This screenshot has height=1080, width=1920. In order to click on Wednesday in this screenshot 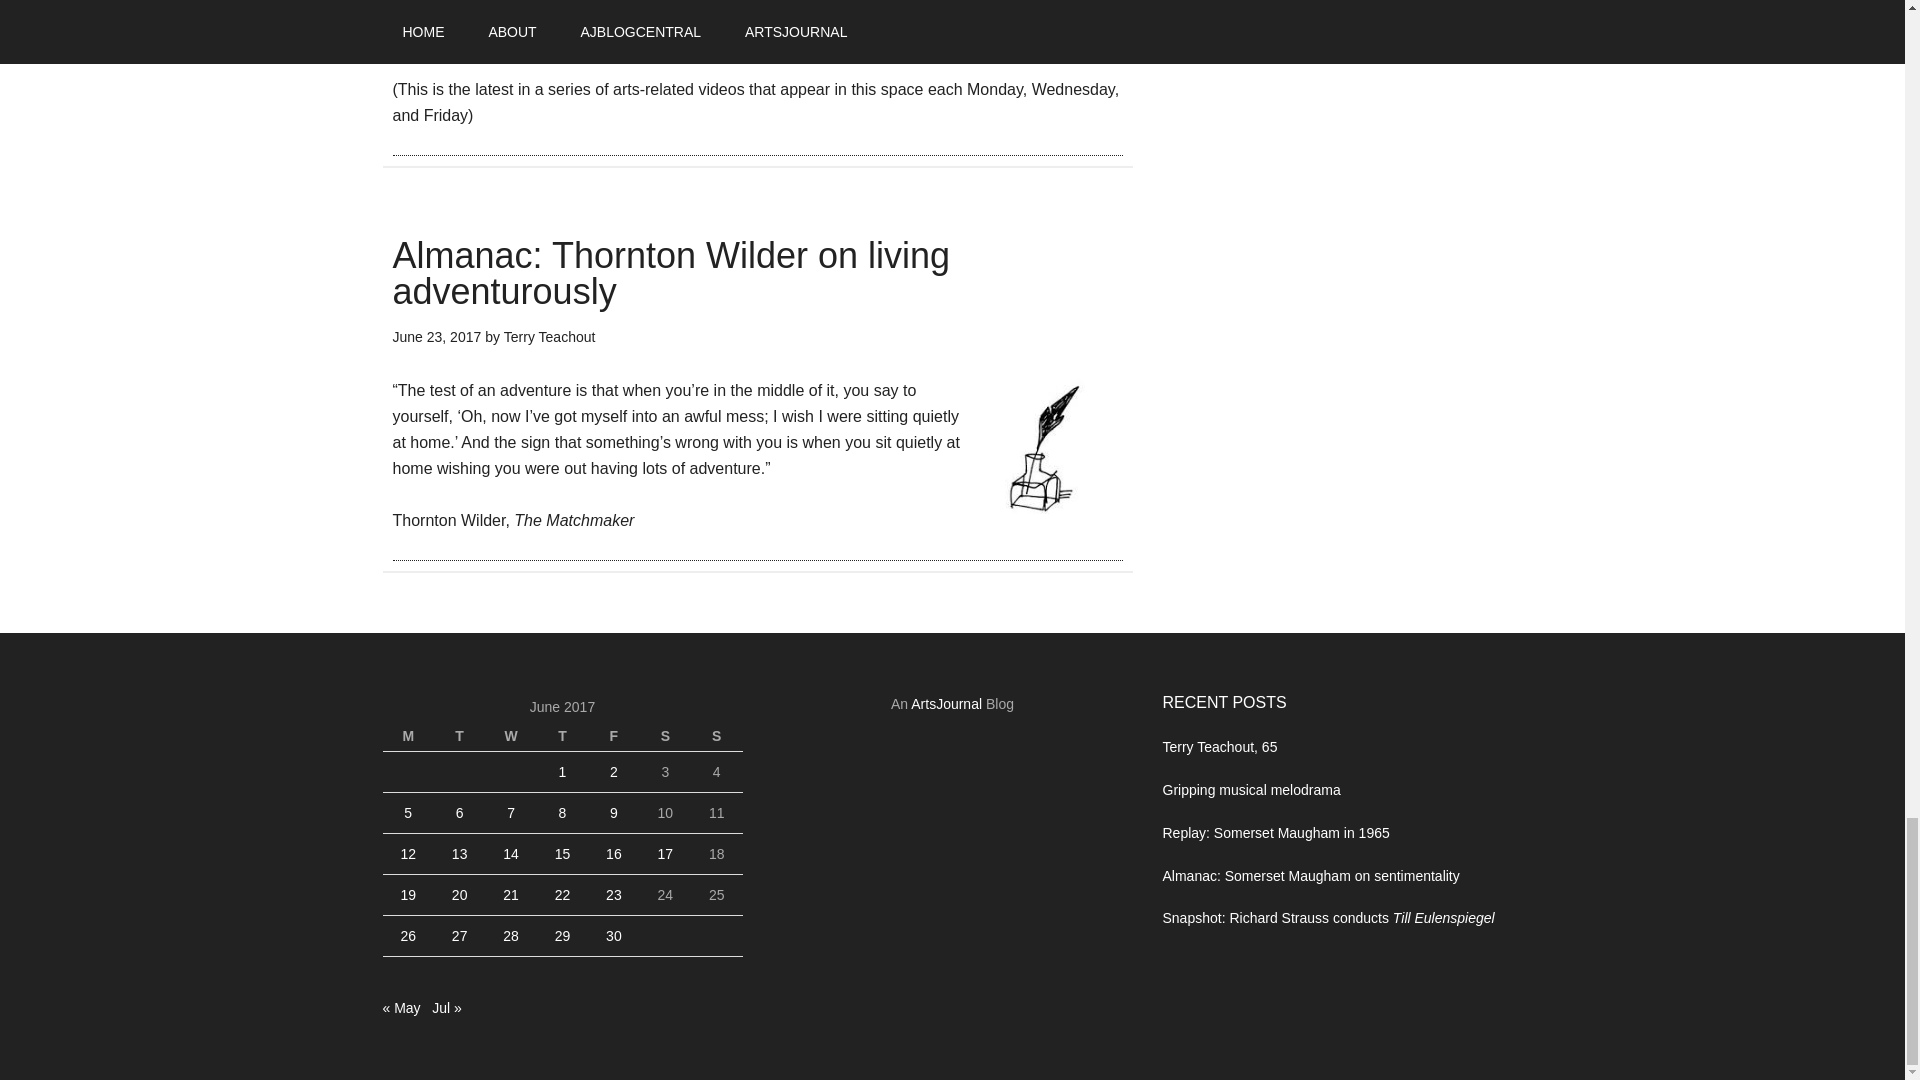, I will do `click(510, 736)`.